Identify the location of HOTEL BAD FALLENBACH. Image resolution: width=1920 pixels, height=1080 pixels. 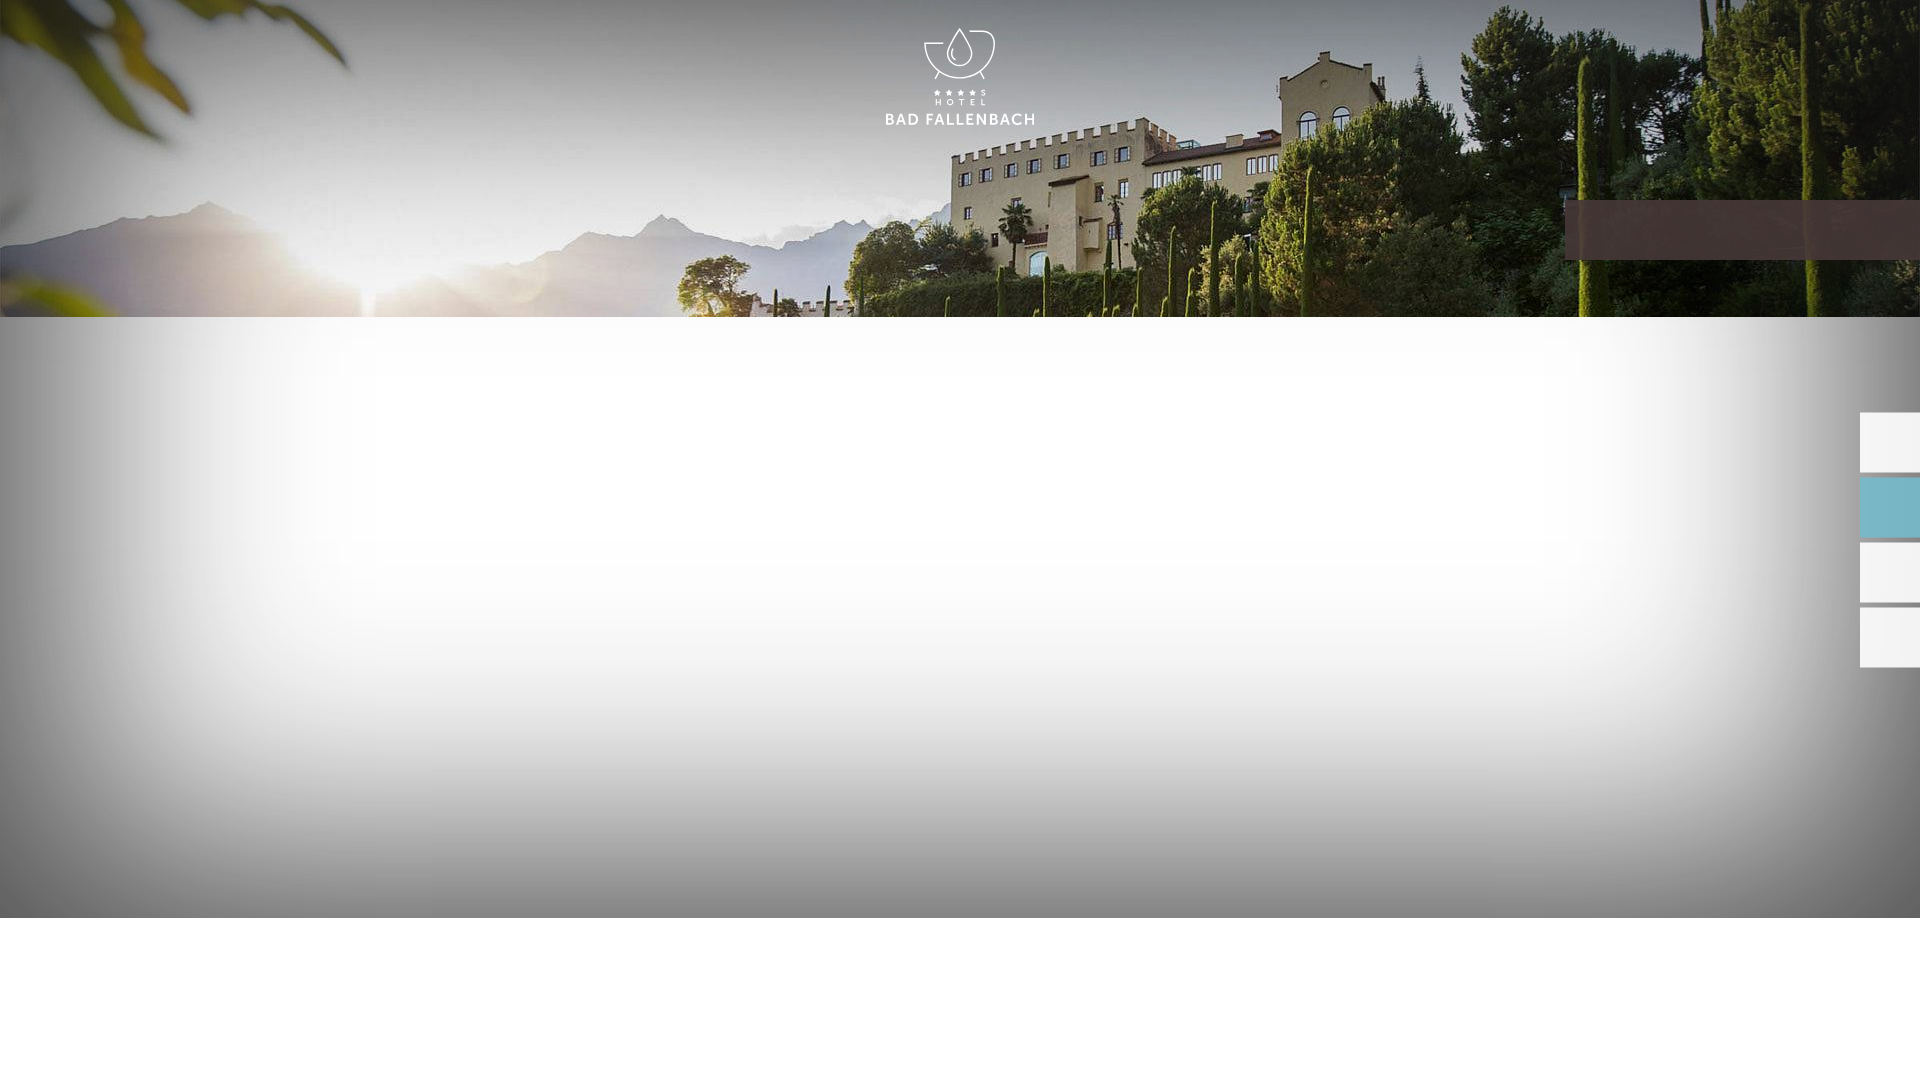
(960, 78).